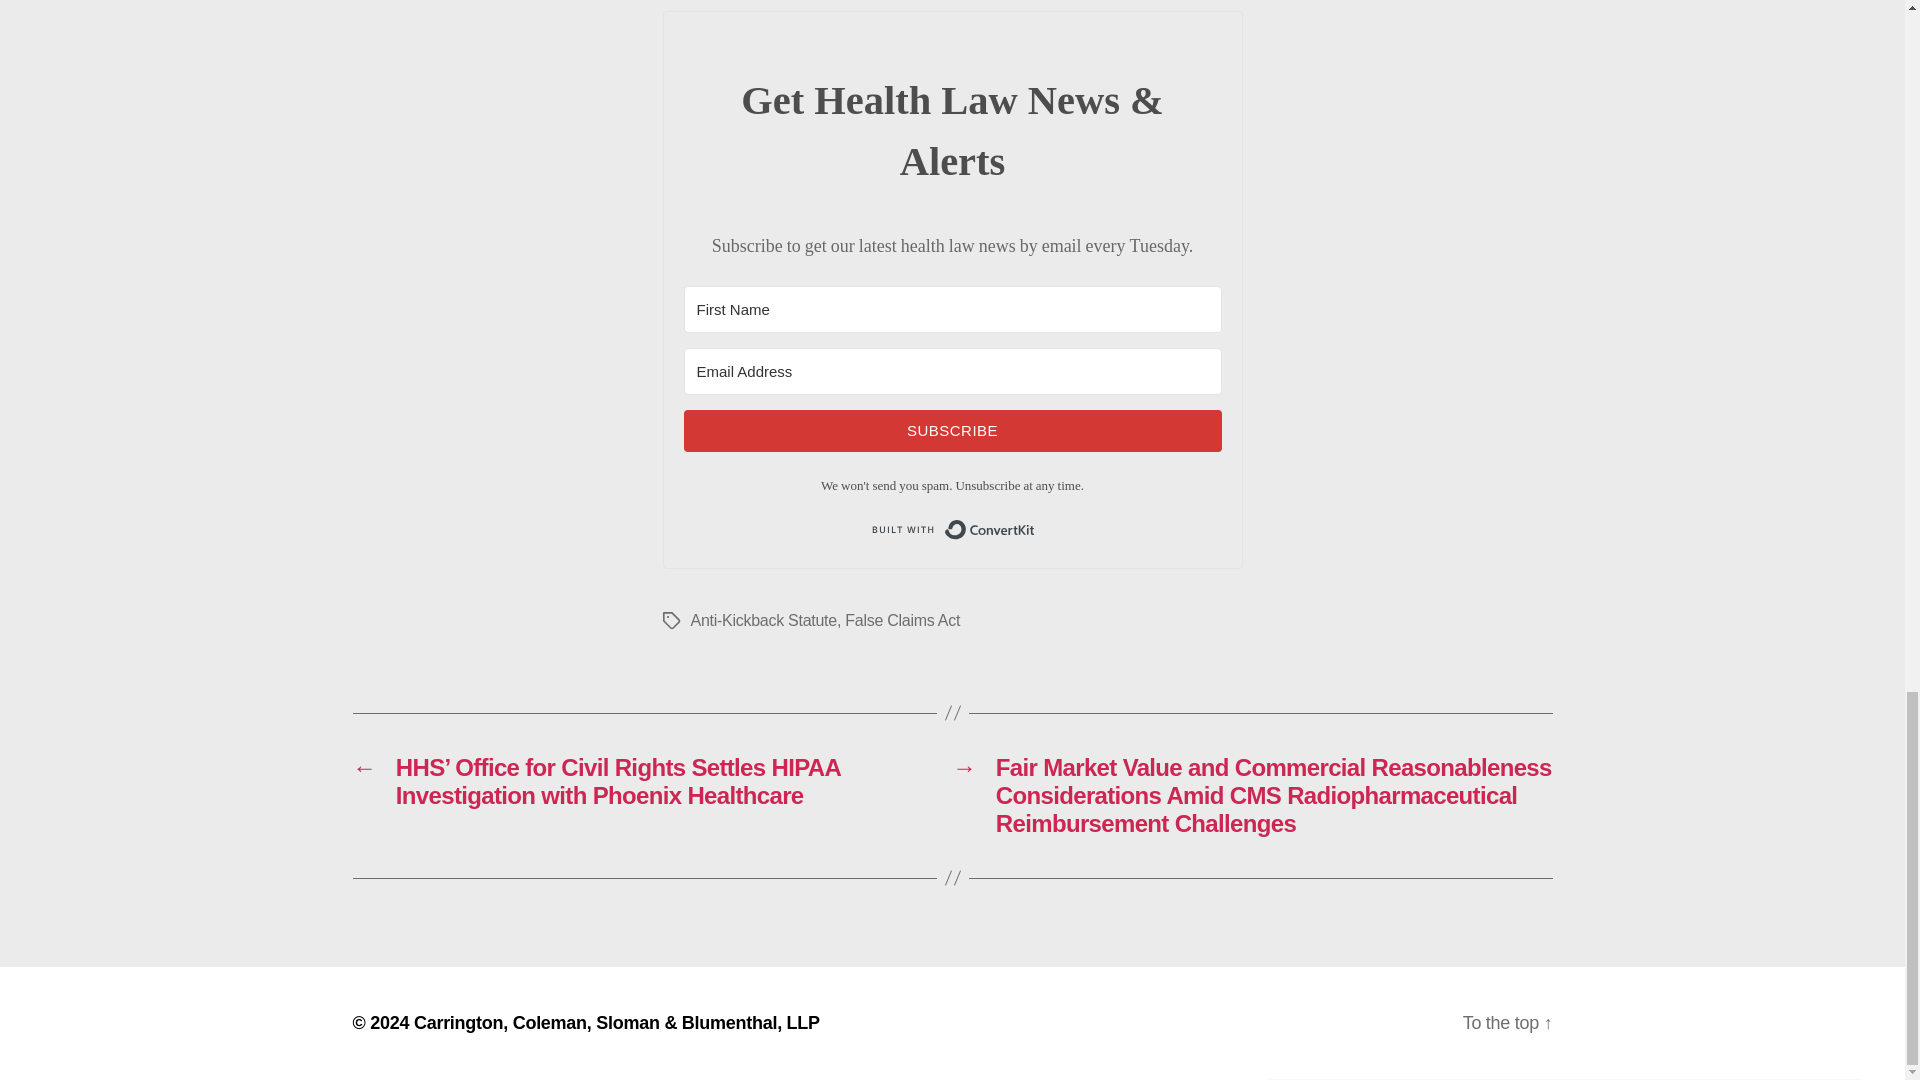  I want to click on Anti-Kickback Statute, so click(762, 620).